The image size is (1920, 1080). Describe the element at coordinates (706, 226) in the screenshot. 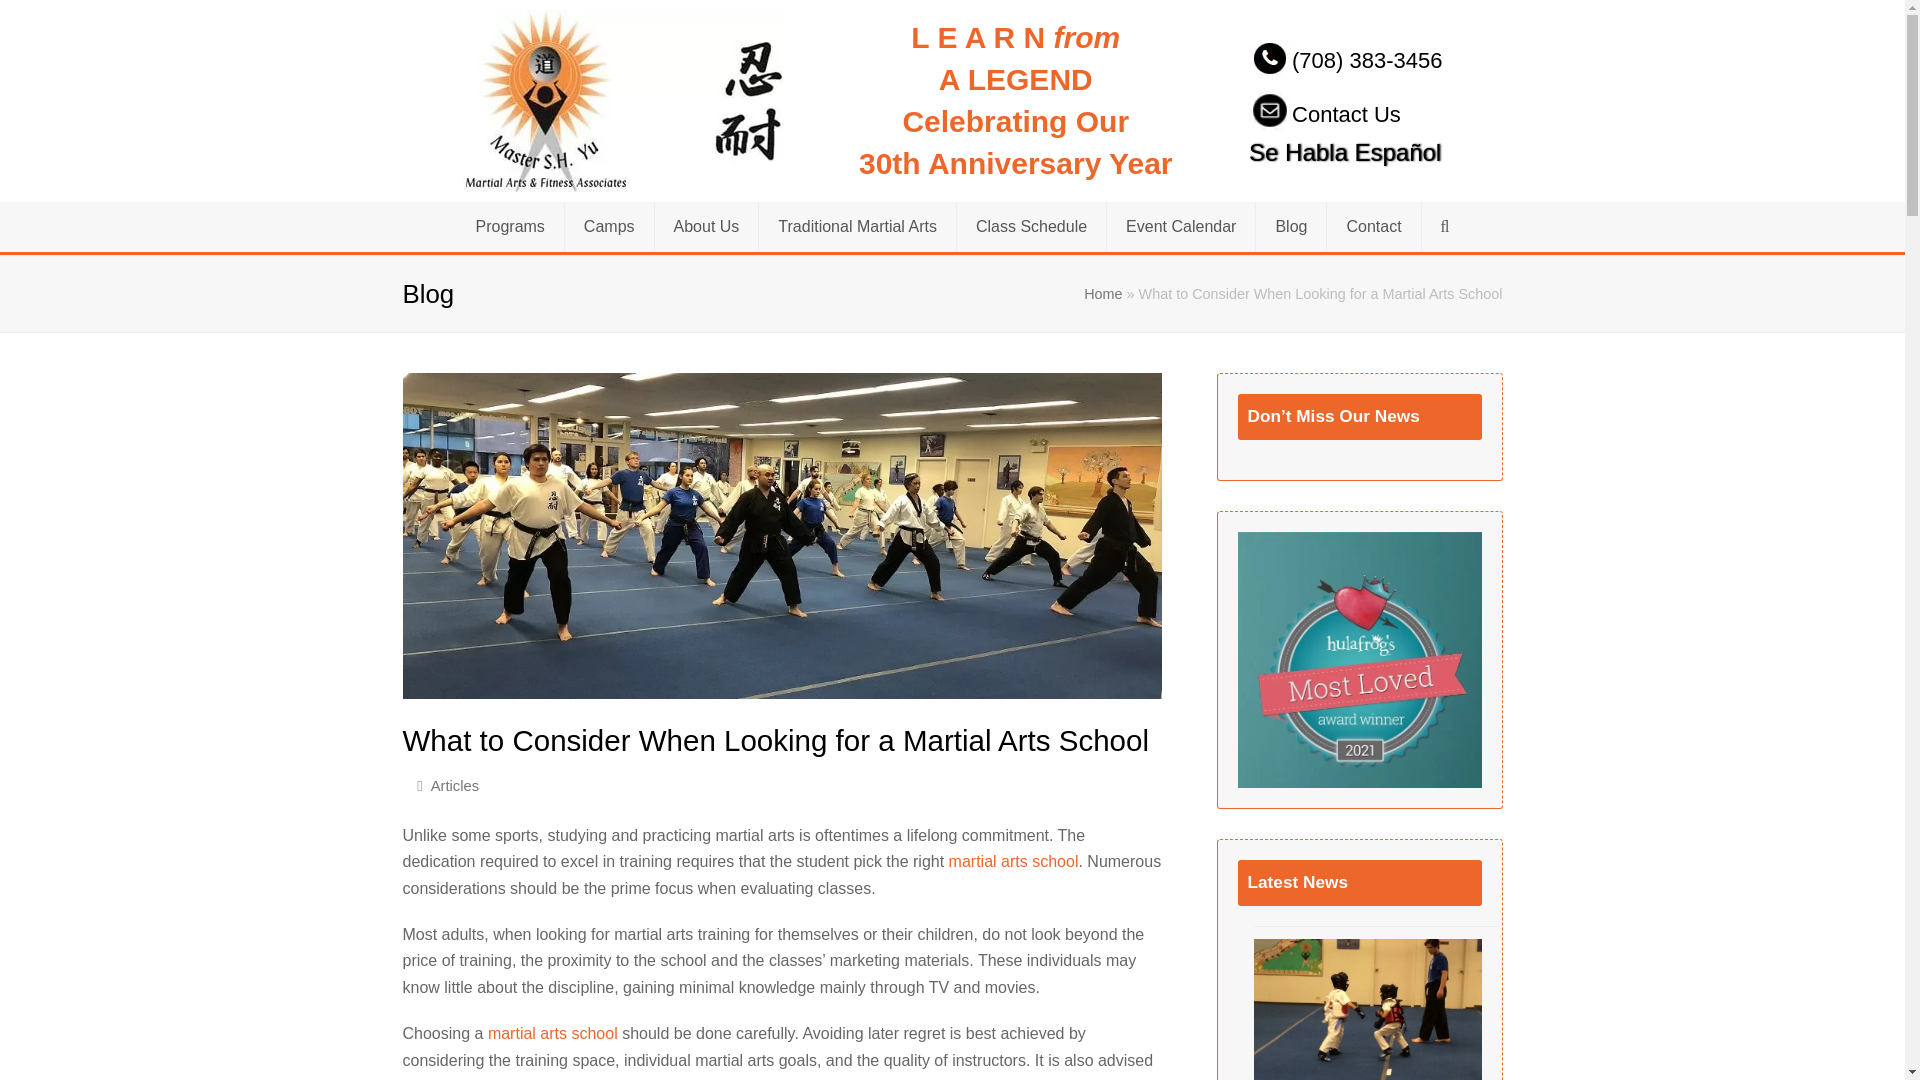

I see `About Us` at that location.